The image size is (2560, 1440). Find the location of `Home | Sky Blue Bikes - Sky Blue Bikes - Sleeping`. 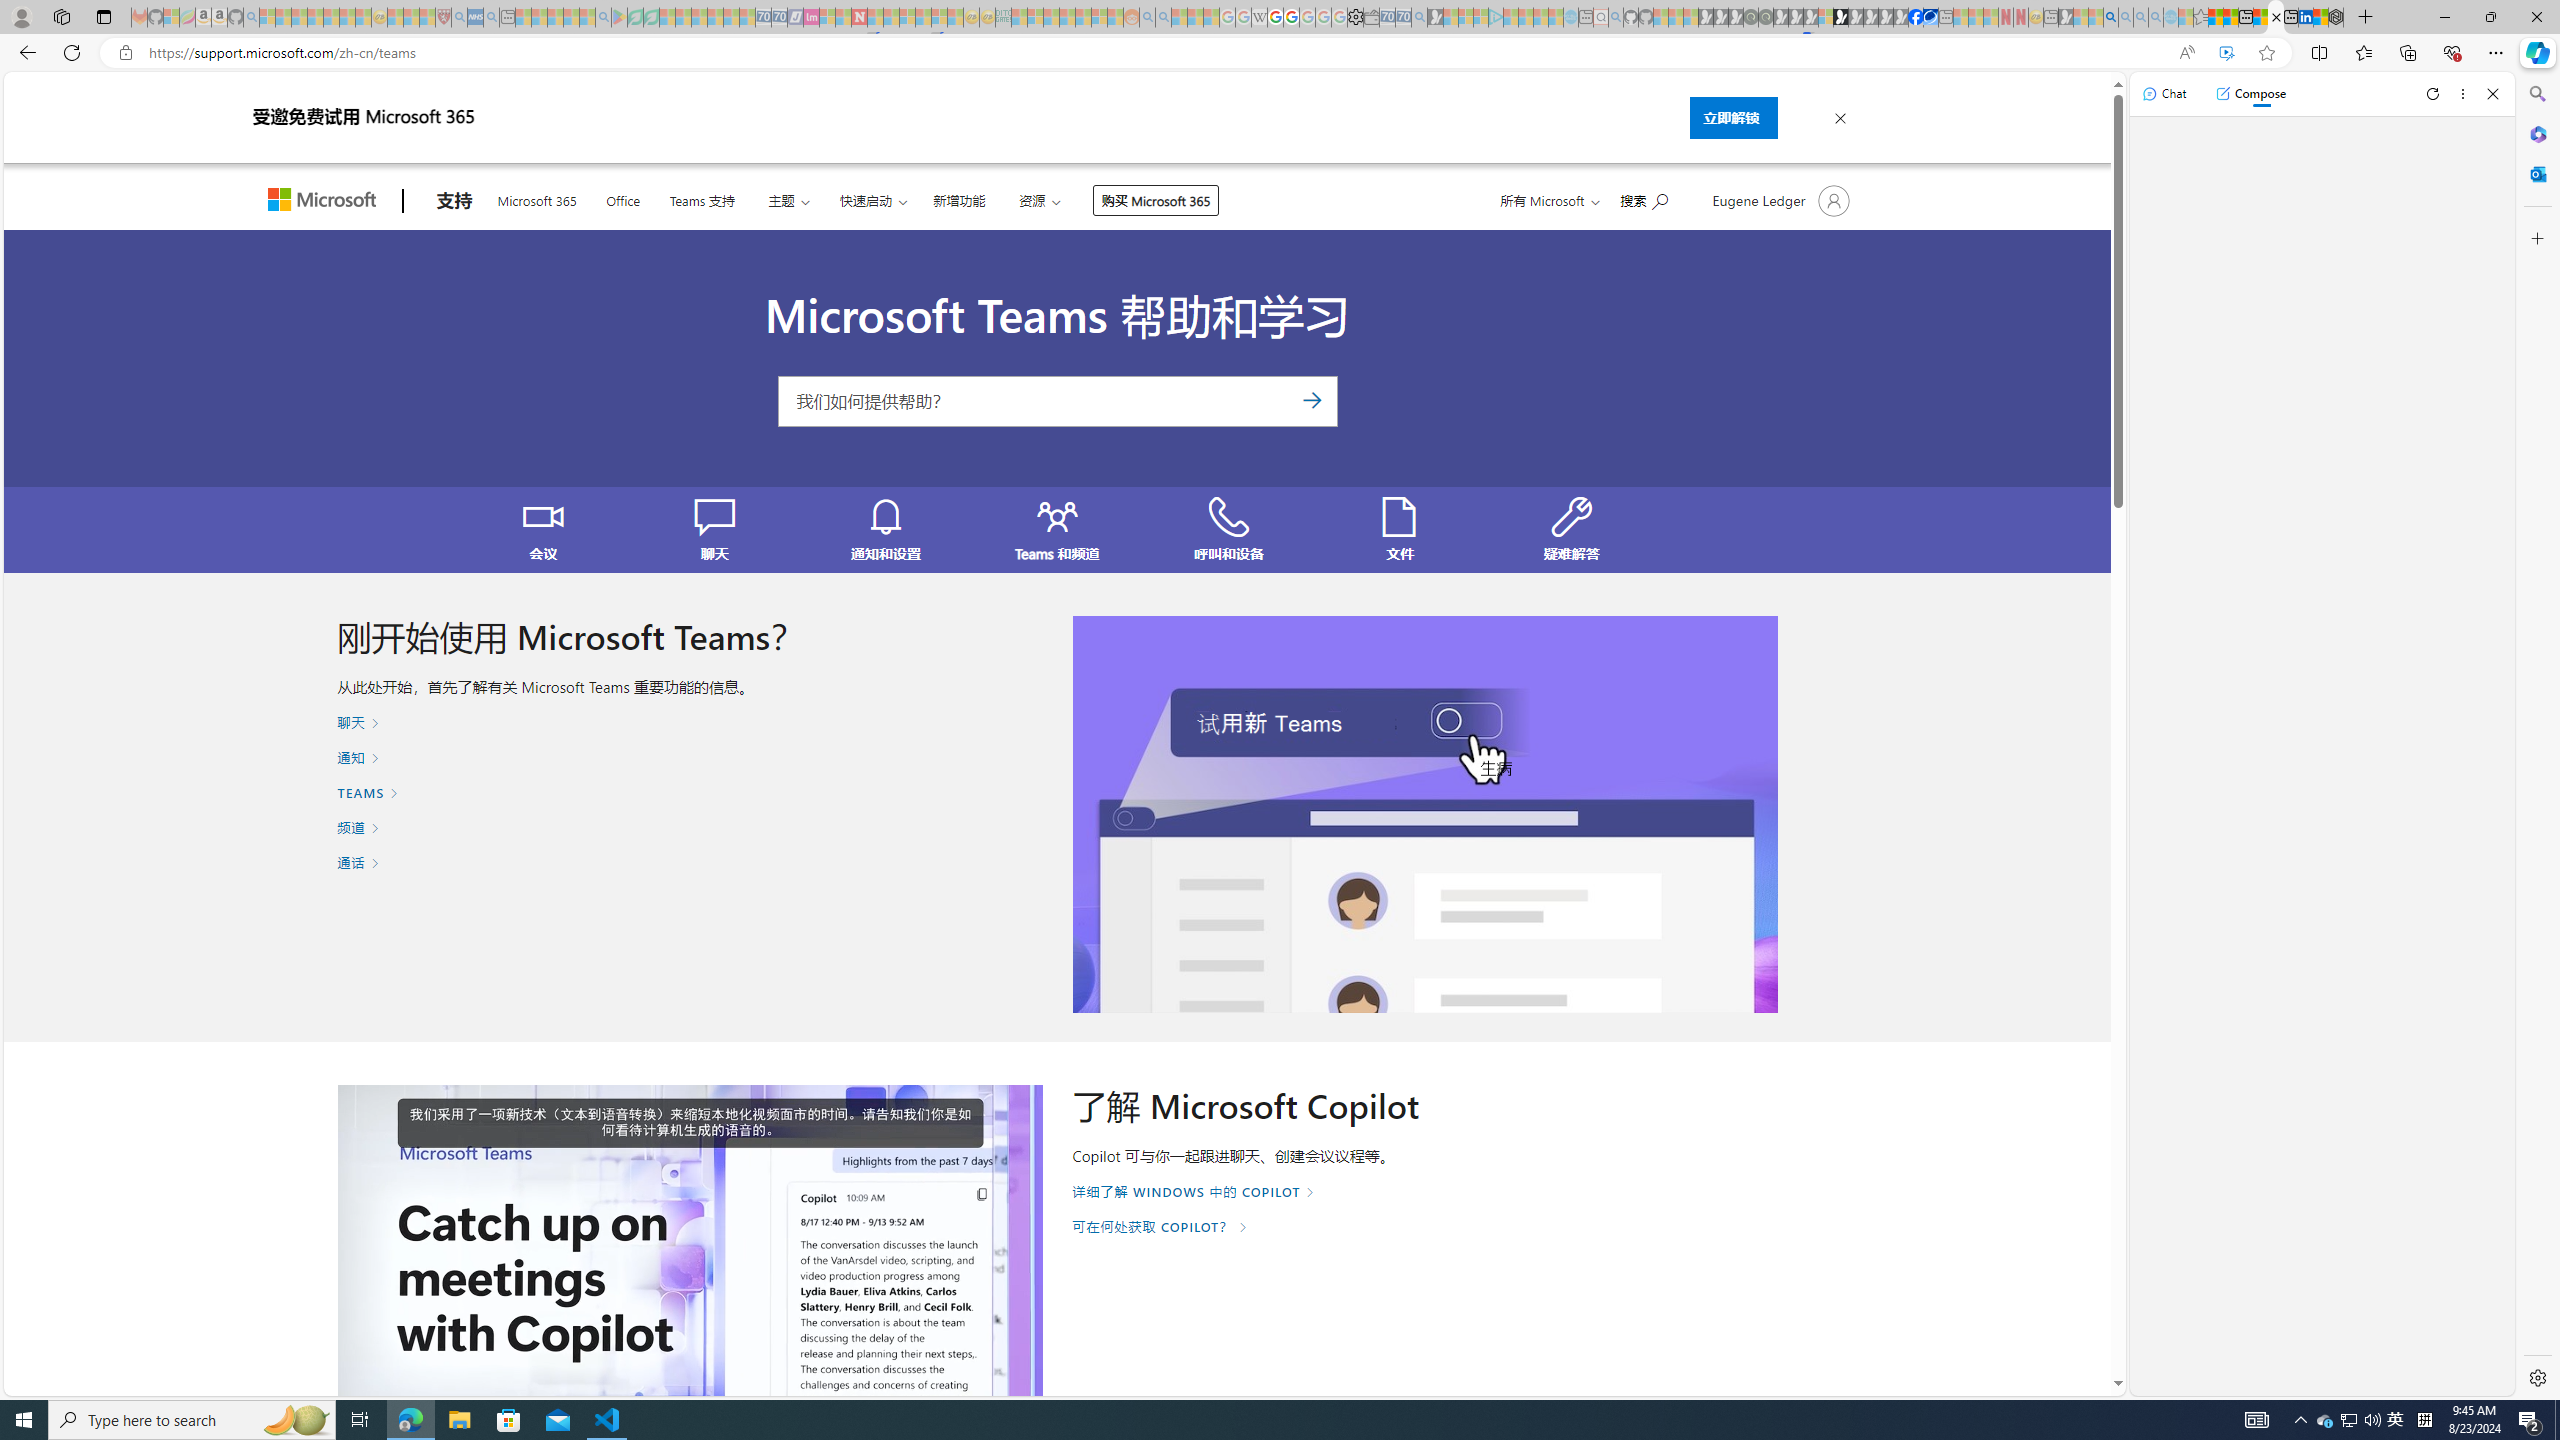

Home | Sky Blue Bikes - Sky Blue Bikes - Sleeping is located at coordinates (1570, 17).